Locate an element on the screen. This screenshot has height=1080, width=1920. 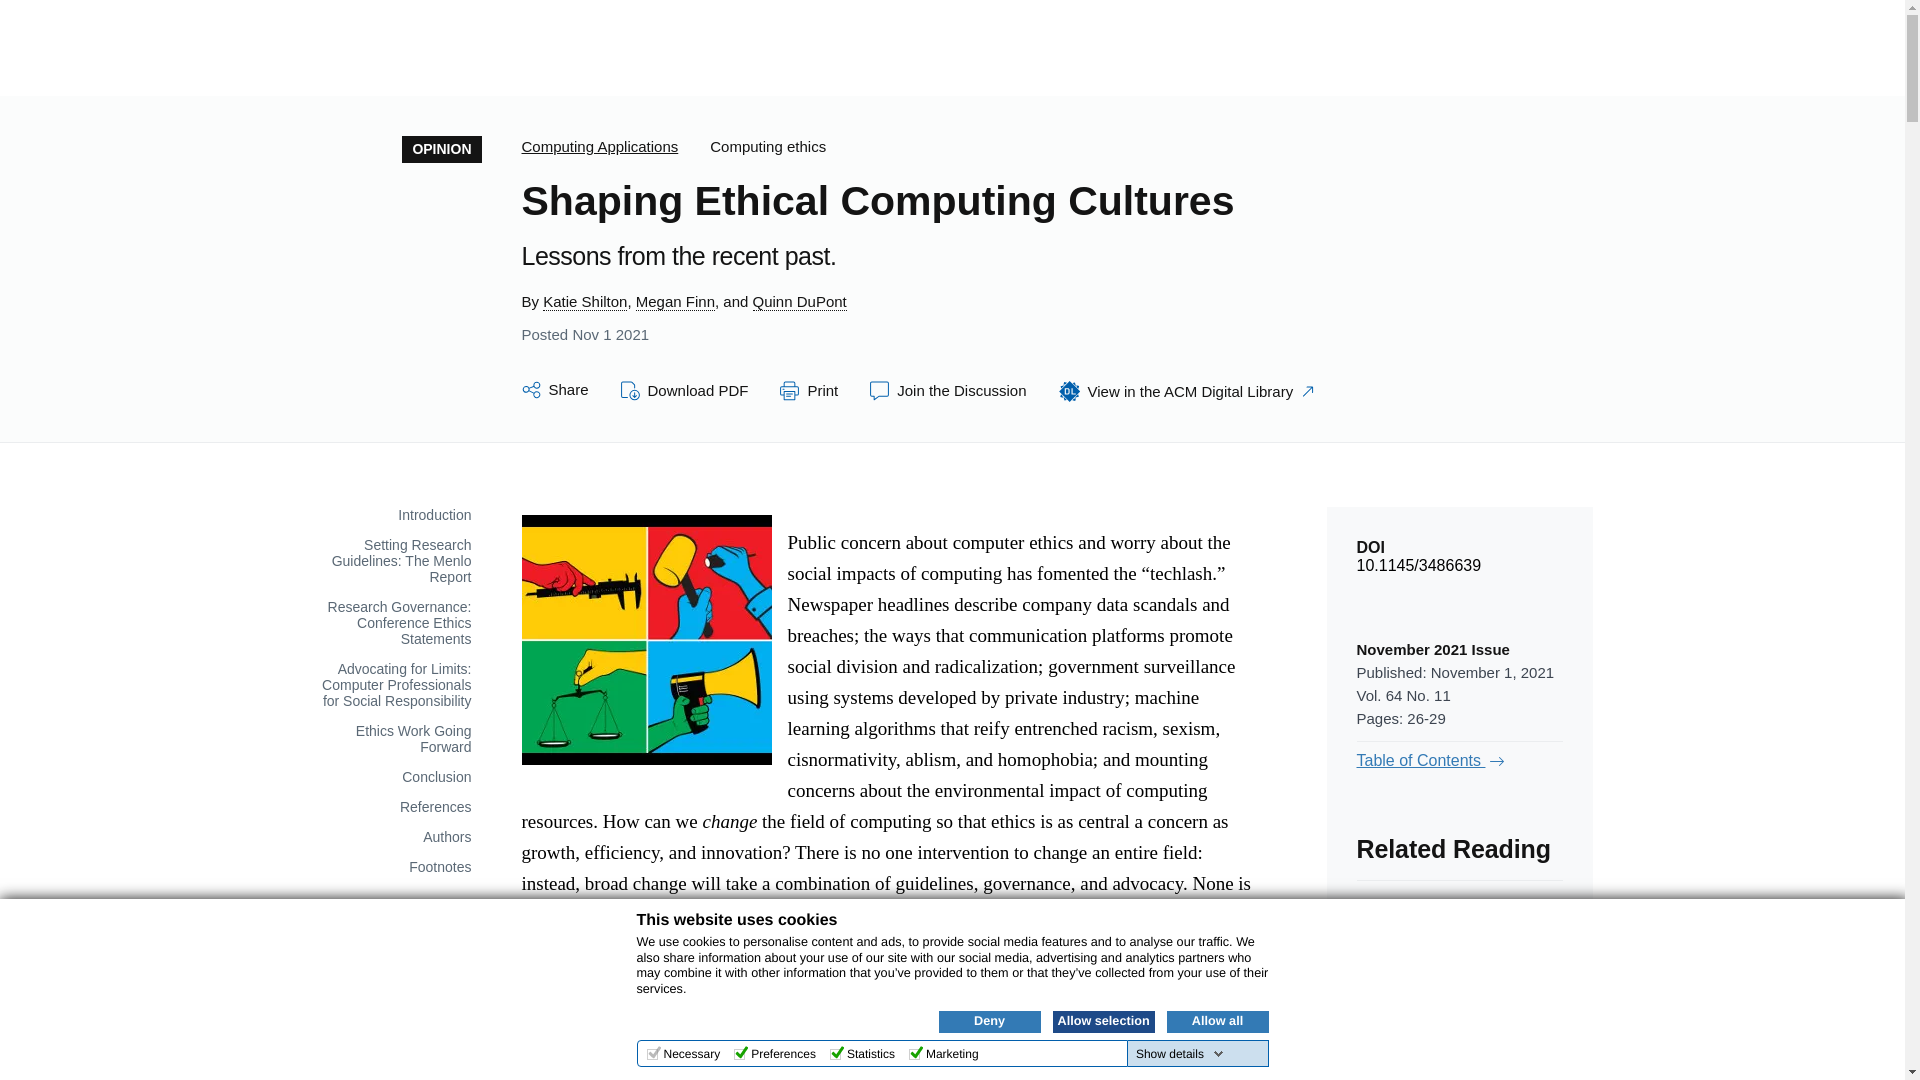
Show details is located at coordinates (1180, 1054).